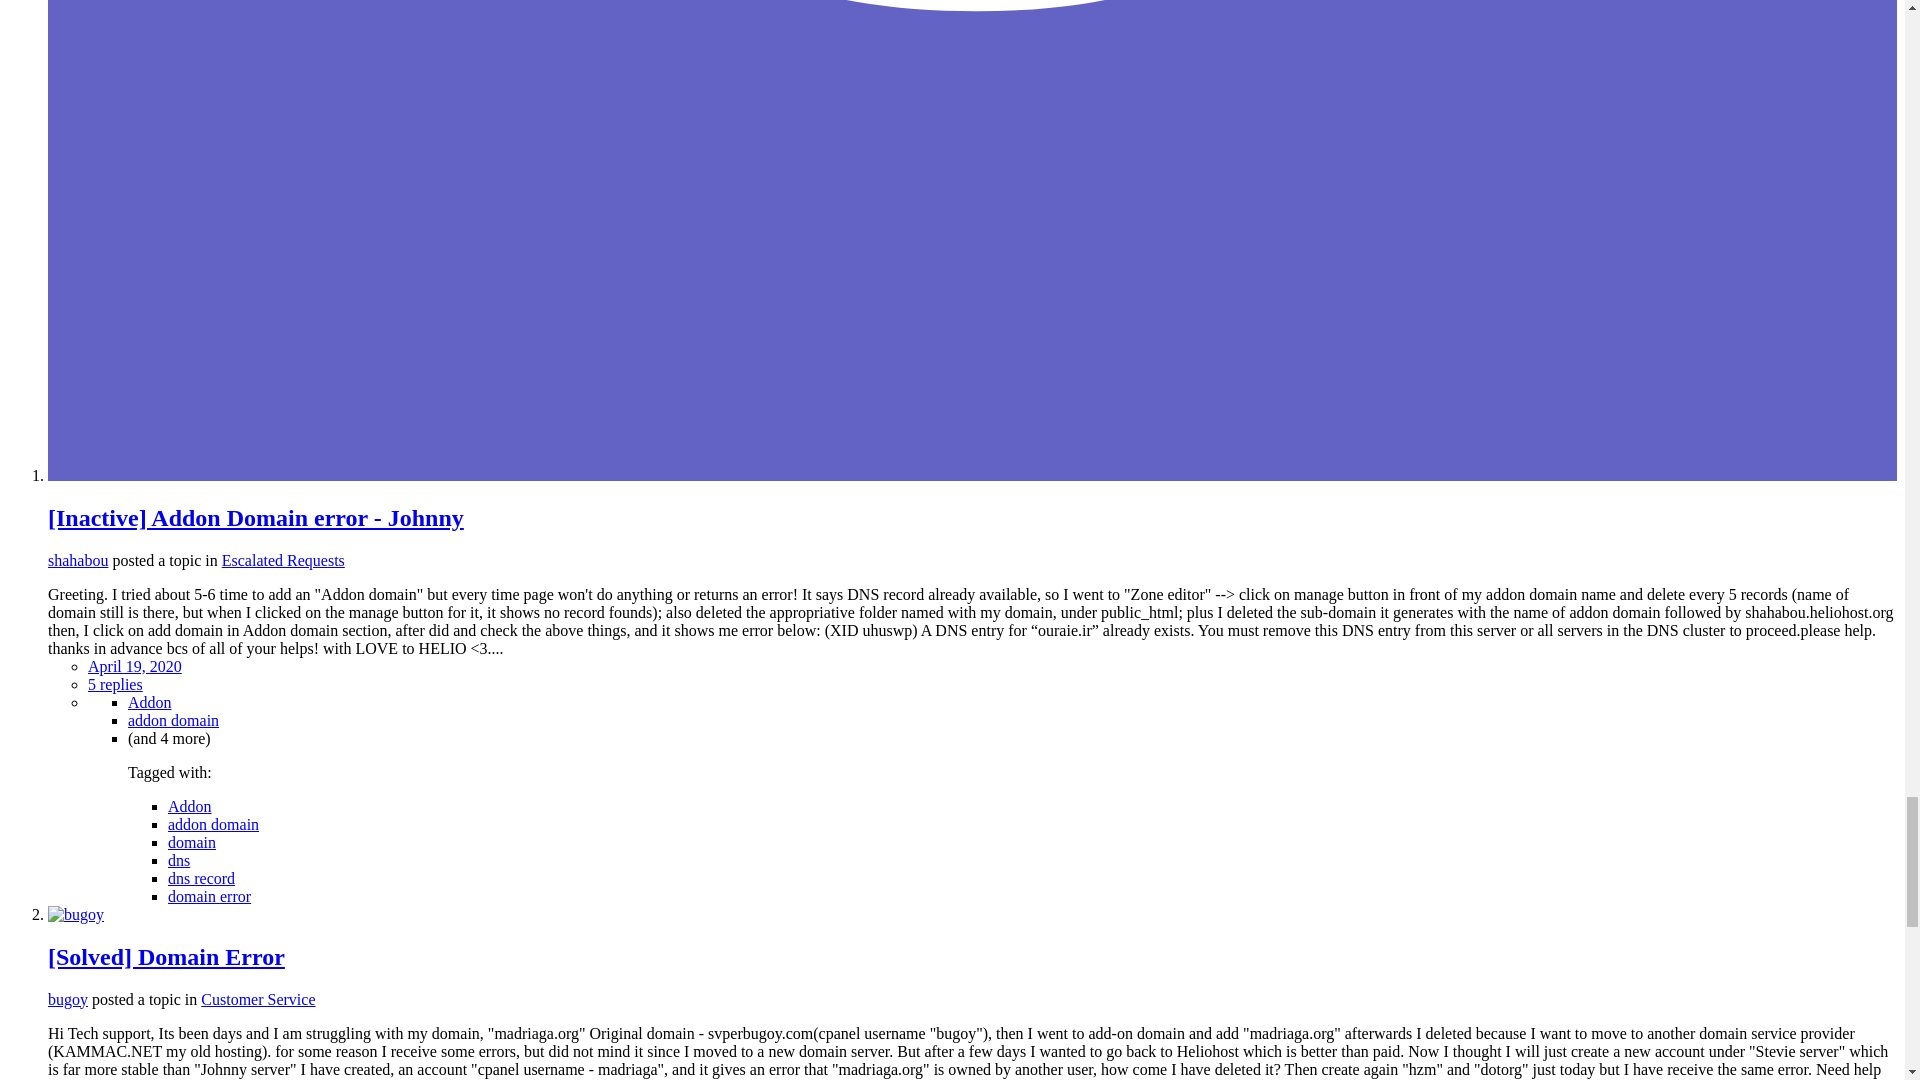  I want to click on Find other content tagged with 'Addon', so click(150, 702).